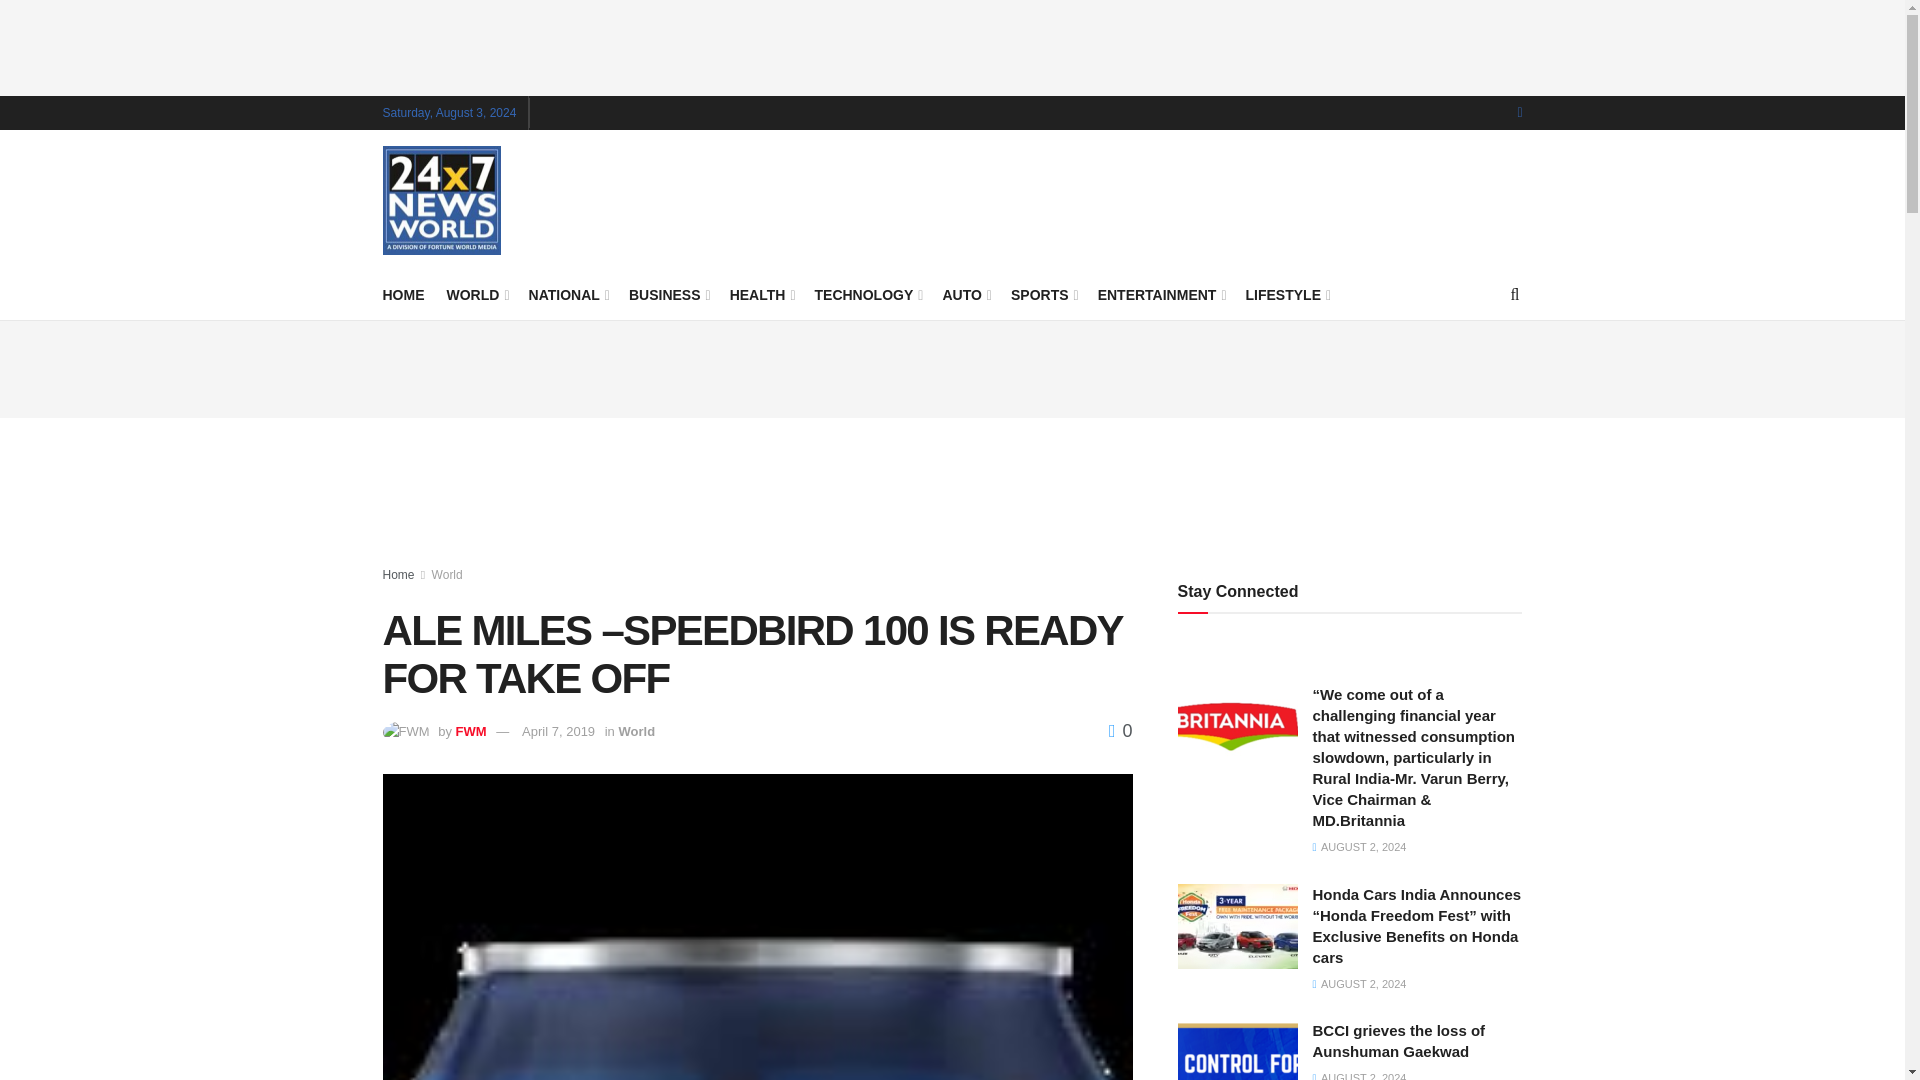  Describe the element at coordinates (568, 294) in the screenshot. I see `NATIONAL` at that location.